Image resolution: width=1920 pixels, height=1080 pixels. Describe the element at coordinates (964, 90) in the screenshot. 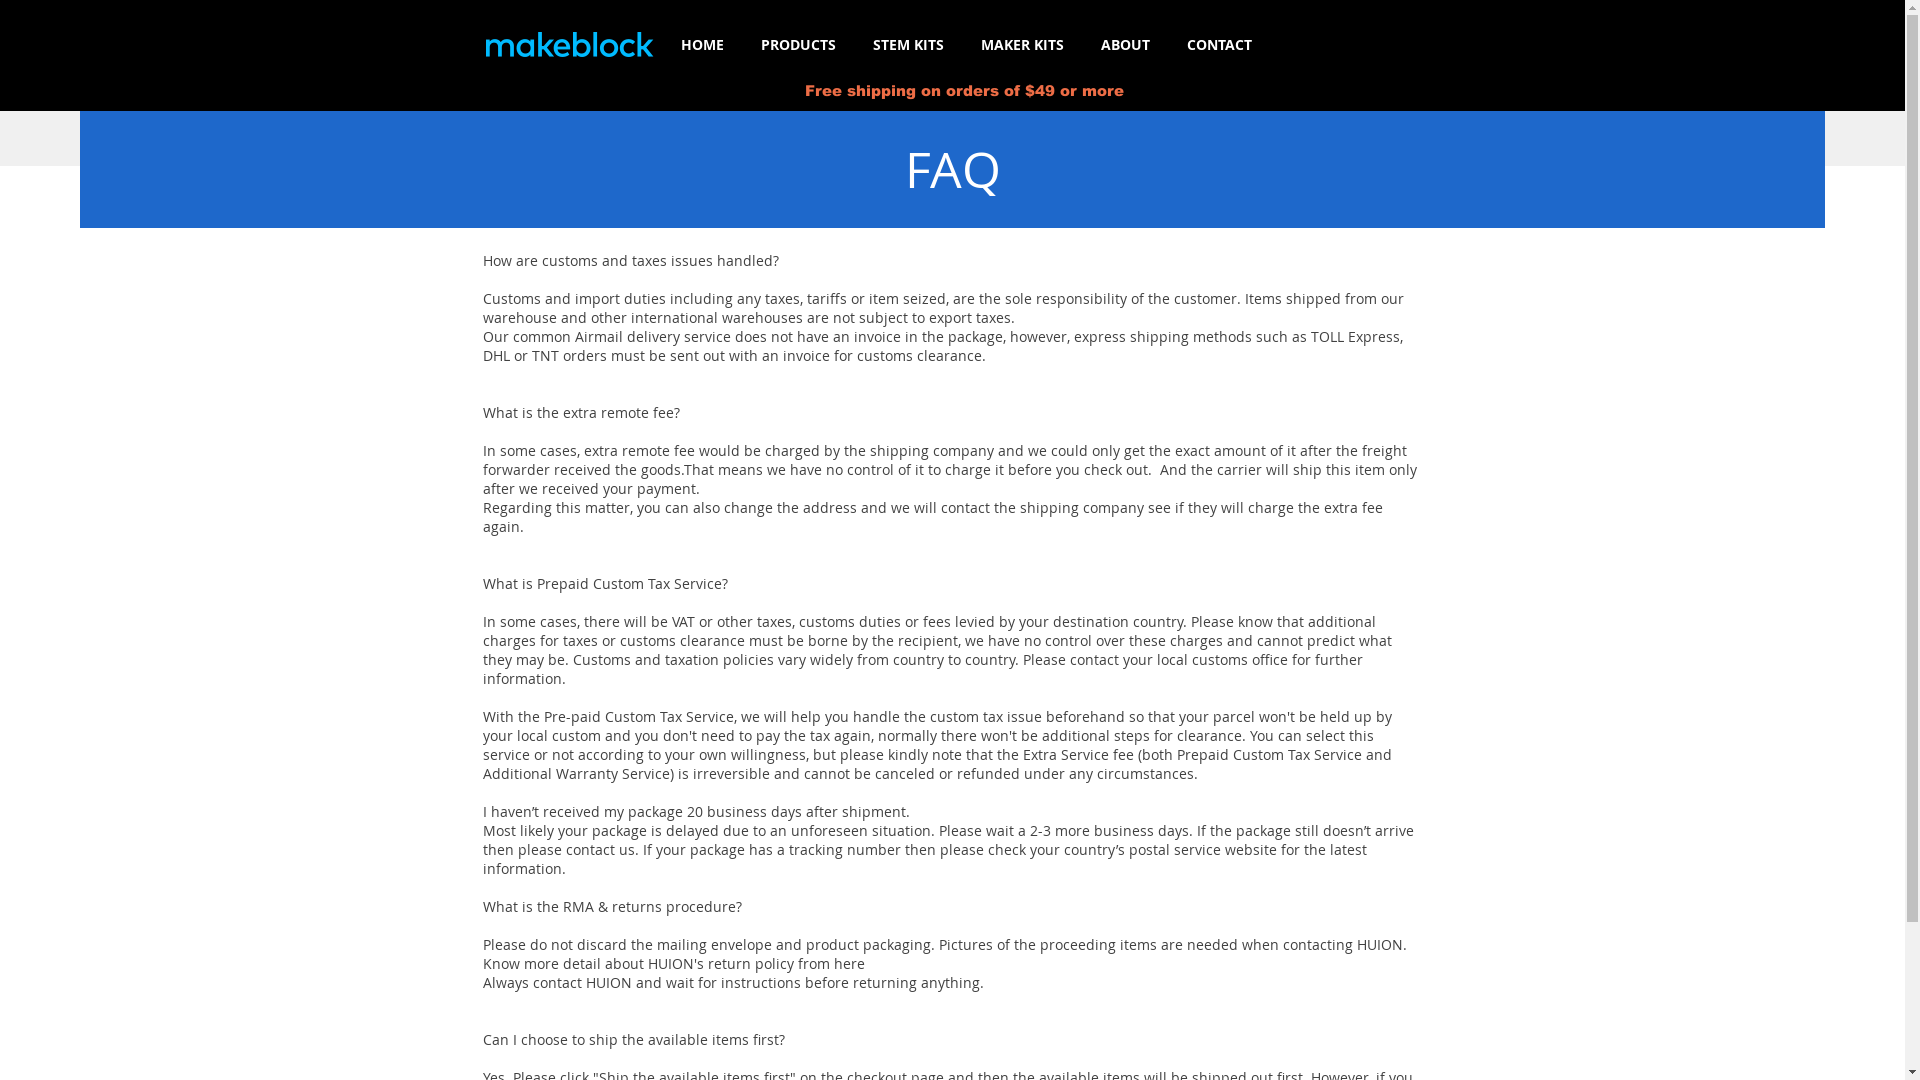

I see `Free shipping on orders of $49 or more` at that location.